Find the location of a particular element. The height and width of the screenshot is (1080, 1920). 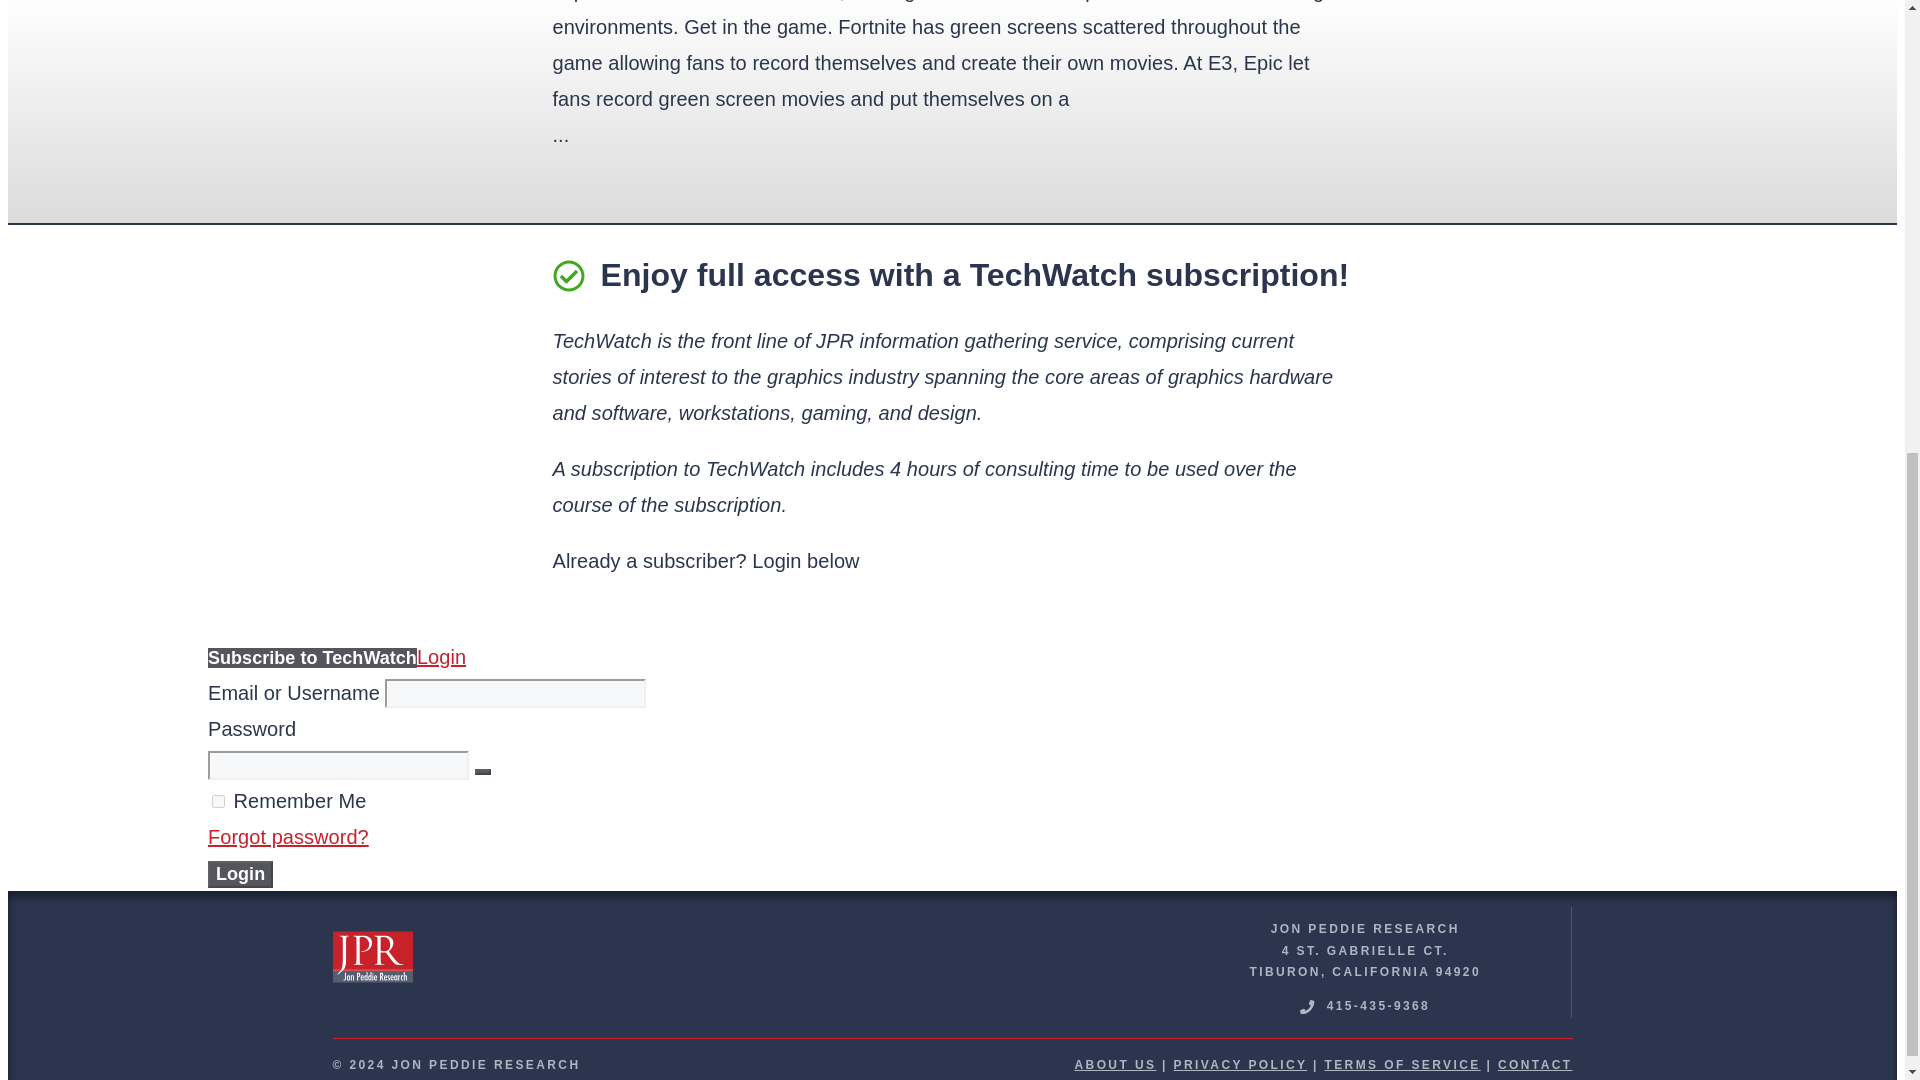

Login is located at coordinates (441, 656).